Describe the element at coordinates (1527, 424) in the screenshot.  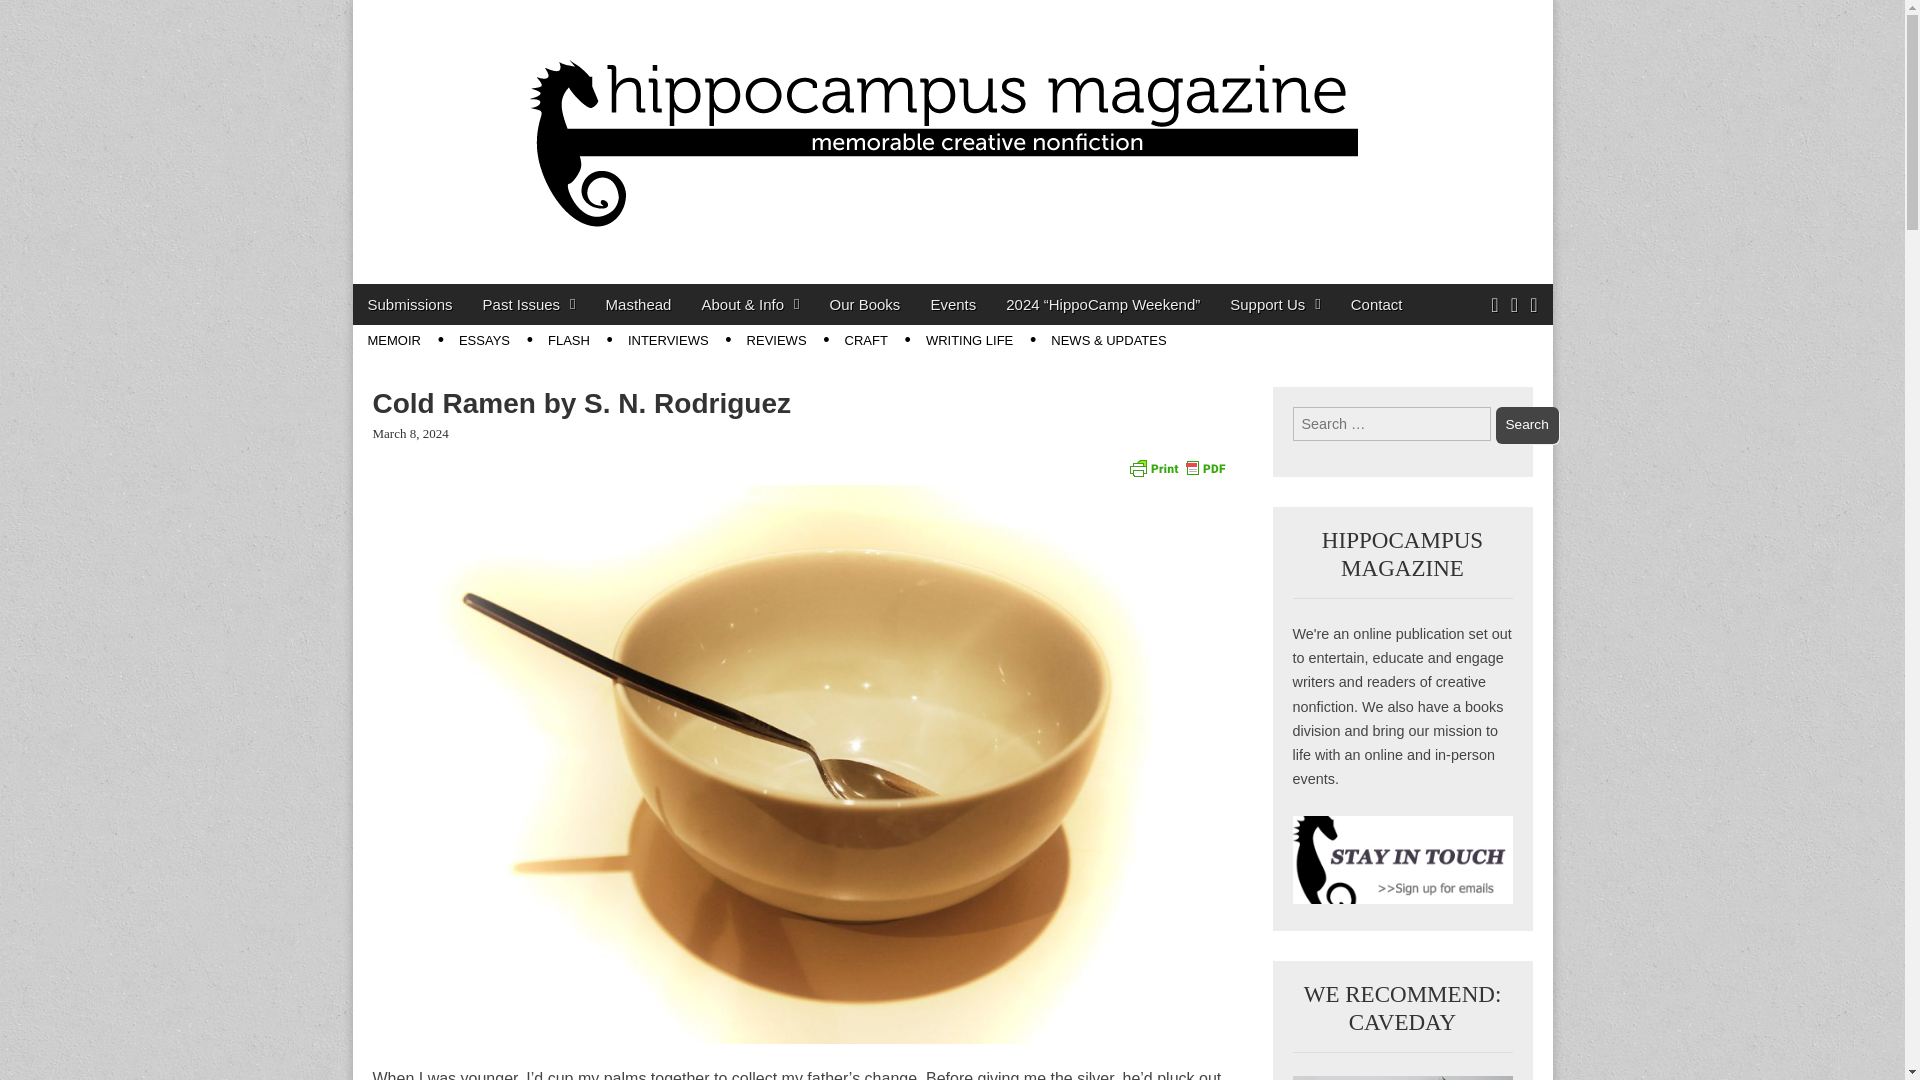
I see `Search` at that location.